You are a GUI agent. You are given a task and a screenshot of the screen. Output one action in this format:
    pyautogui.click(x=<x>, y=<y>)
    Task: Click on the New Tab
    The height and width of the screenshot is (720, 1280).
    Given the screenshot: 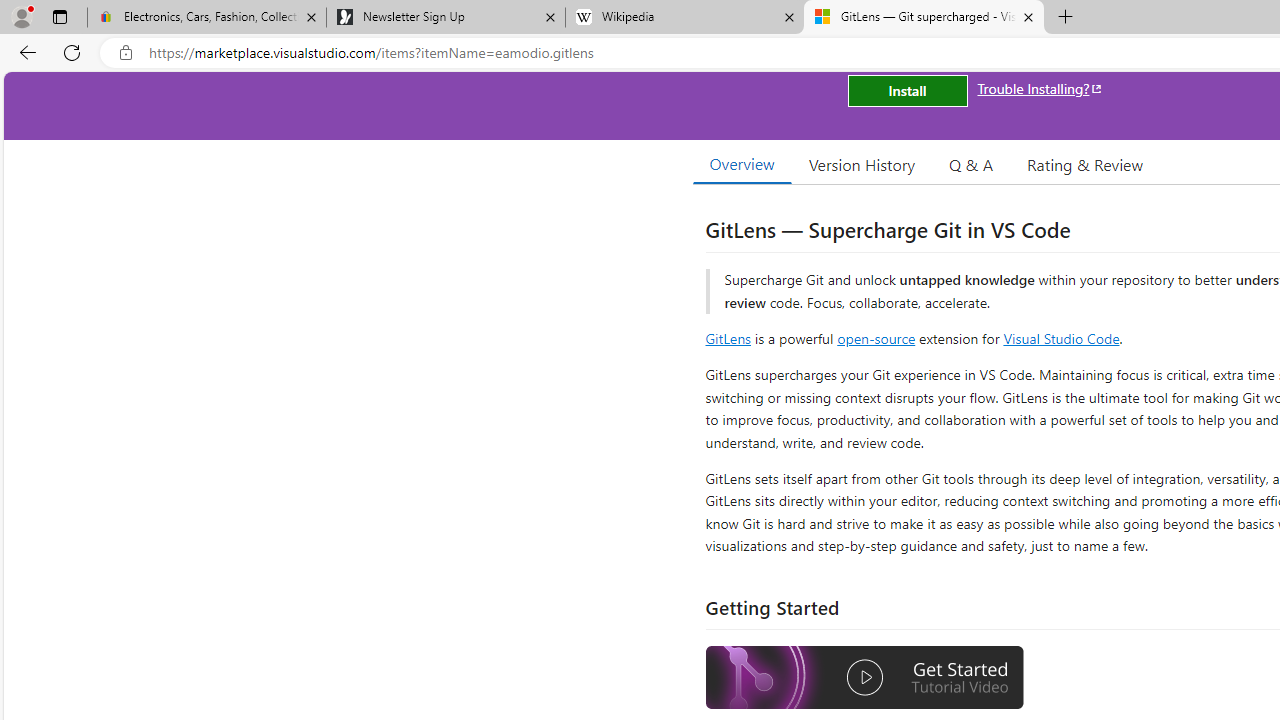 What is the action you would take?
    pyautogui.click(x=1066, y=18)
    